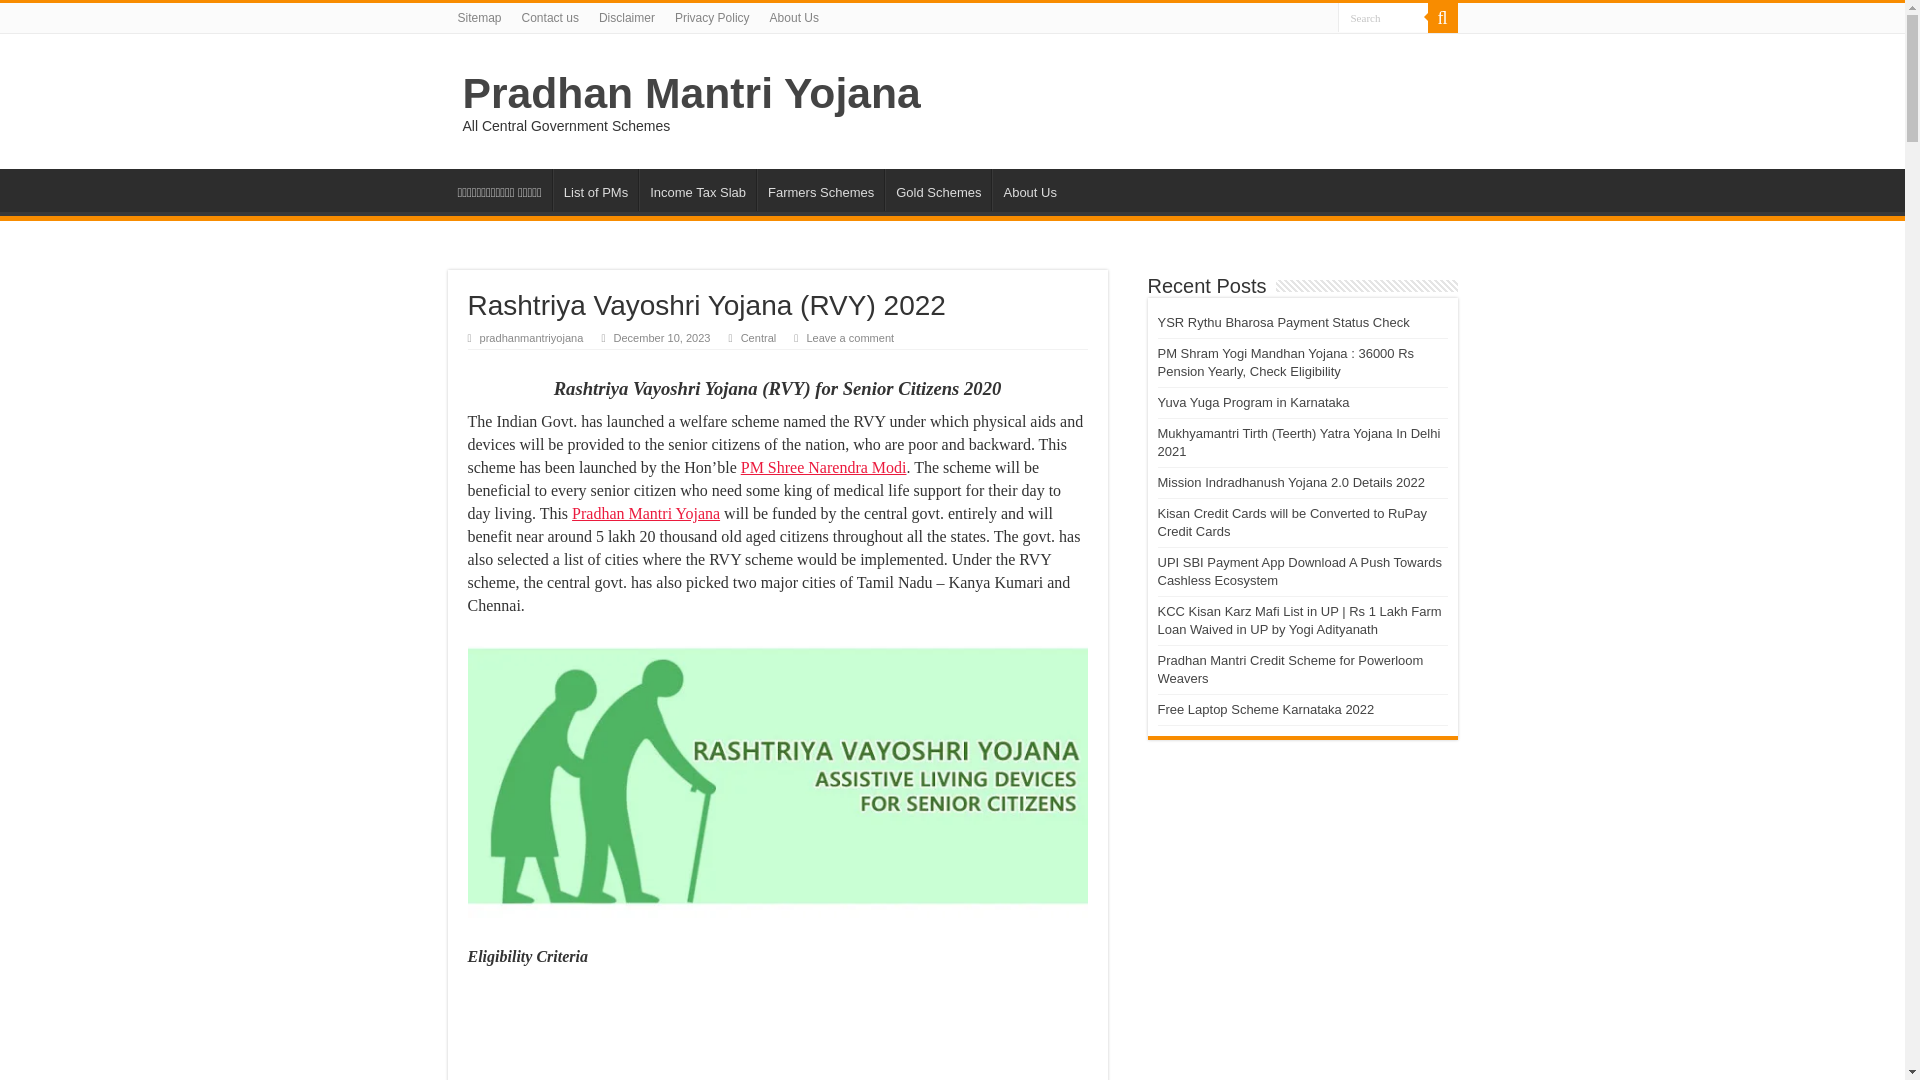 The height and width of the screenshot is (1080, 1920). Describe the element at coordinates (759, 338) in the screenshot. I see `Central` at that location.